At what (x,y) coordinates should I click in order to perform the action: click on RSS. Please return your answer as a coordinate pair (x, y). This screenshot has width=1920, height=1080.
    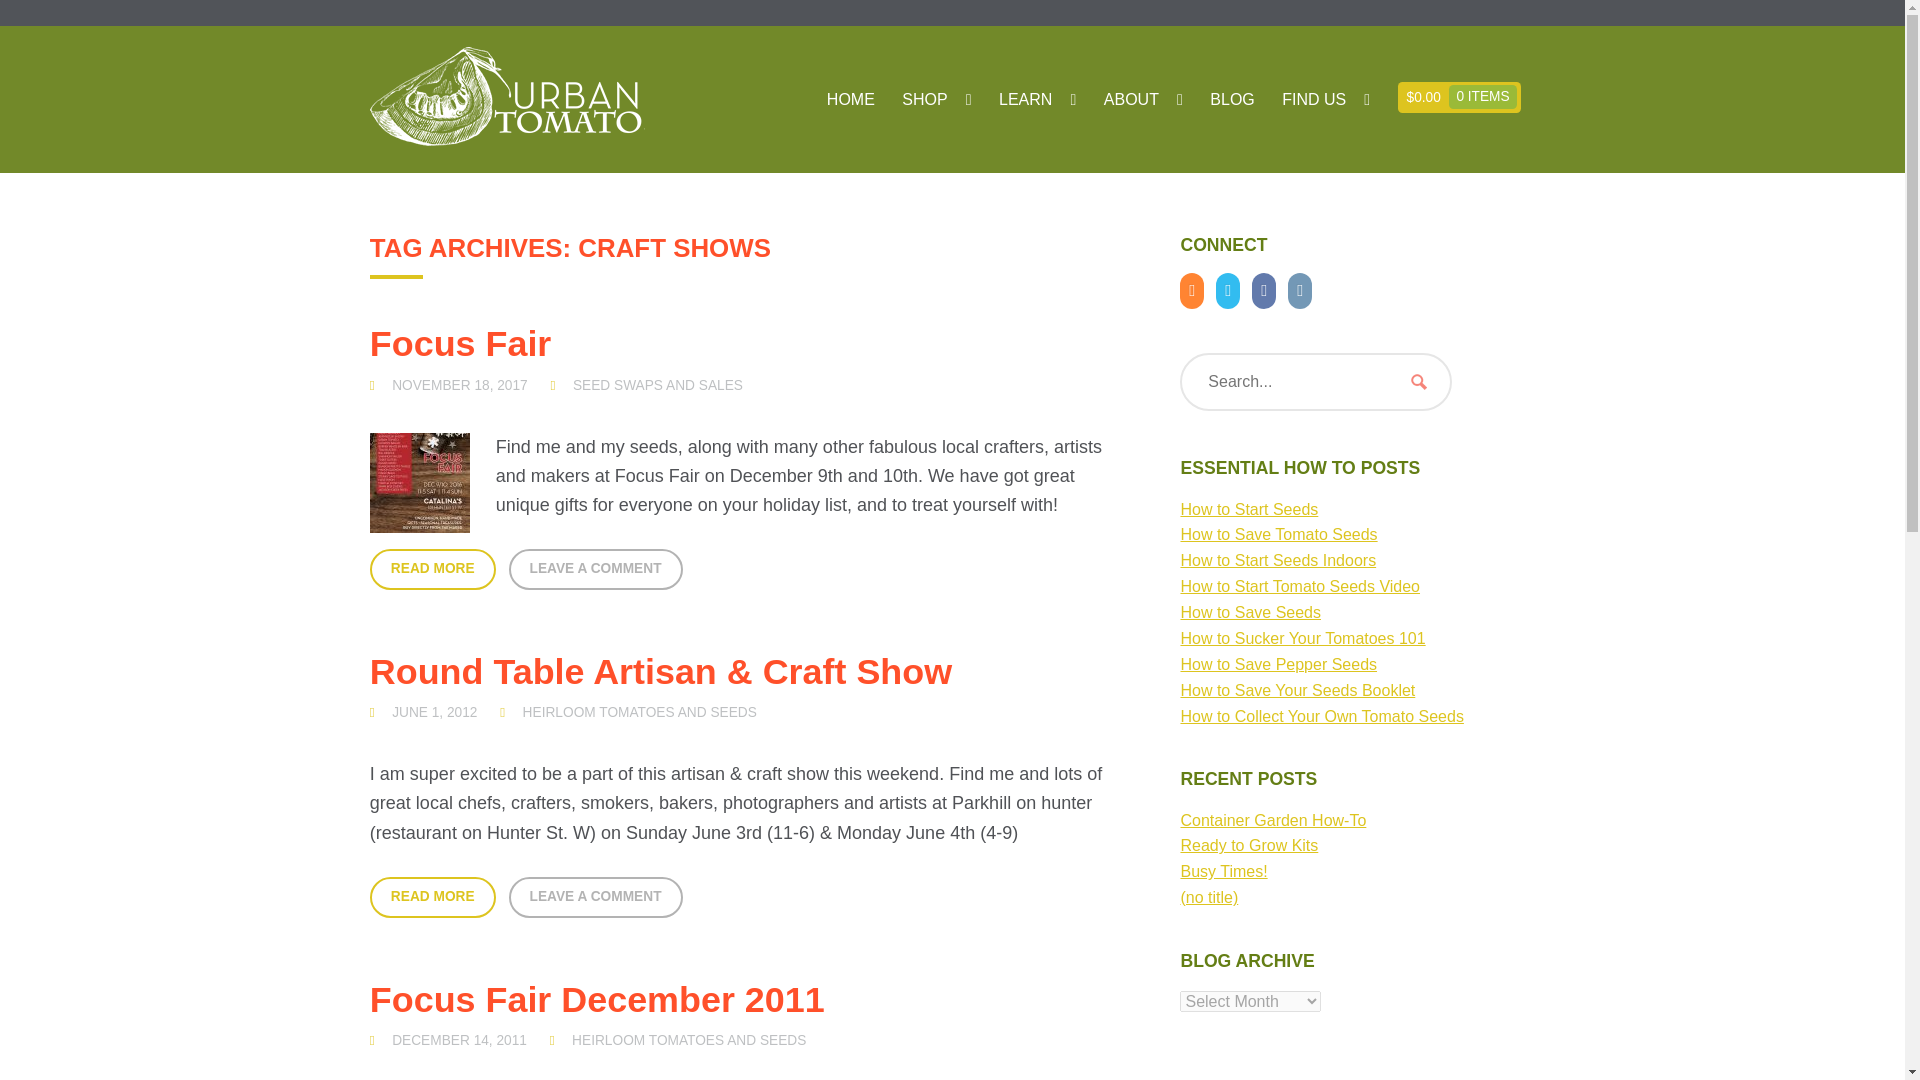
    Looking at the image, I should click on (1196, 292).